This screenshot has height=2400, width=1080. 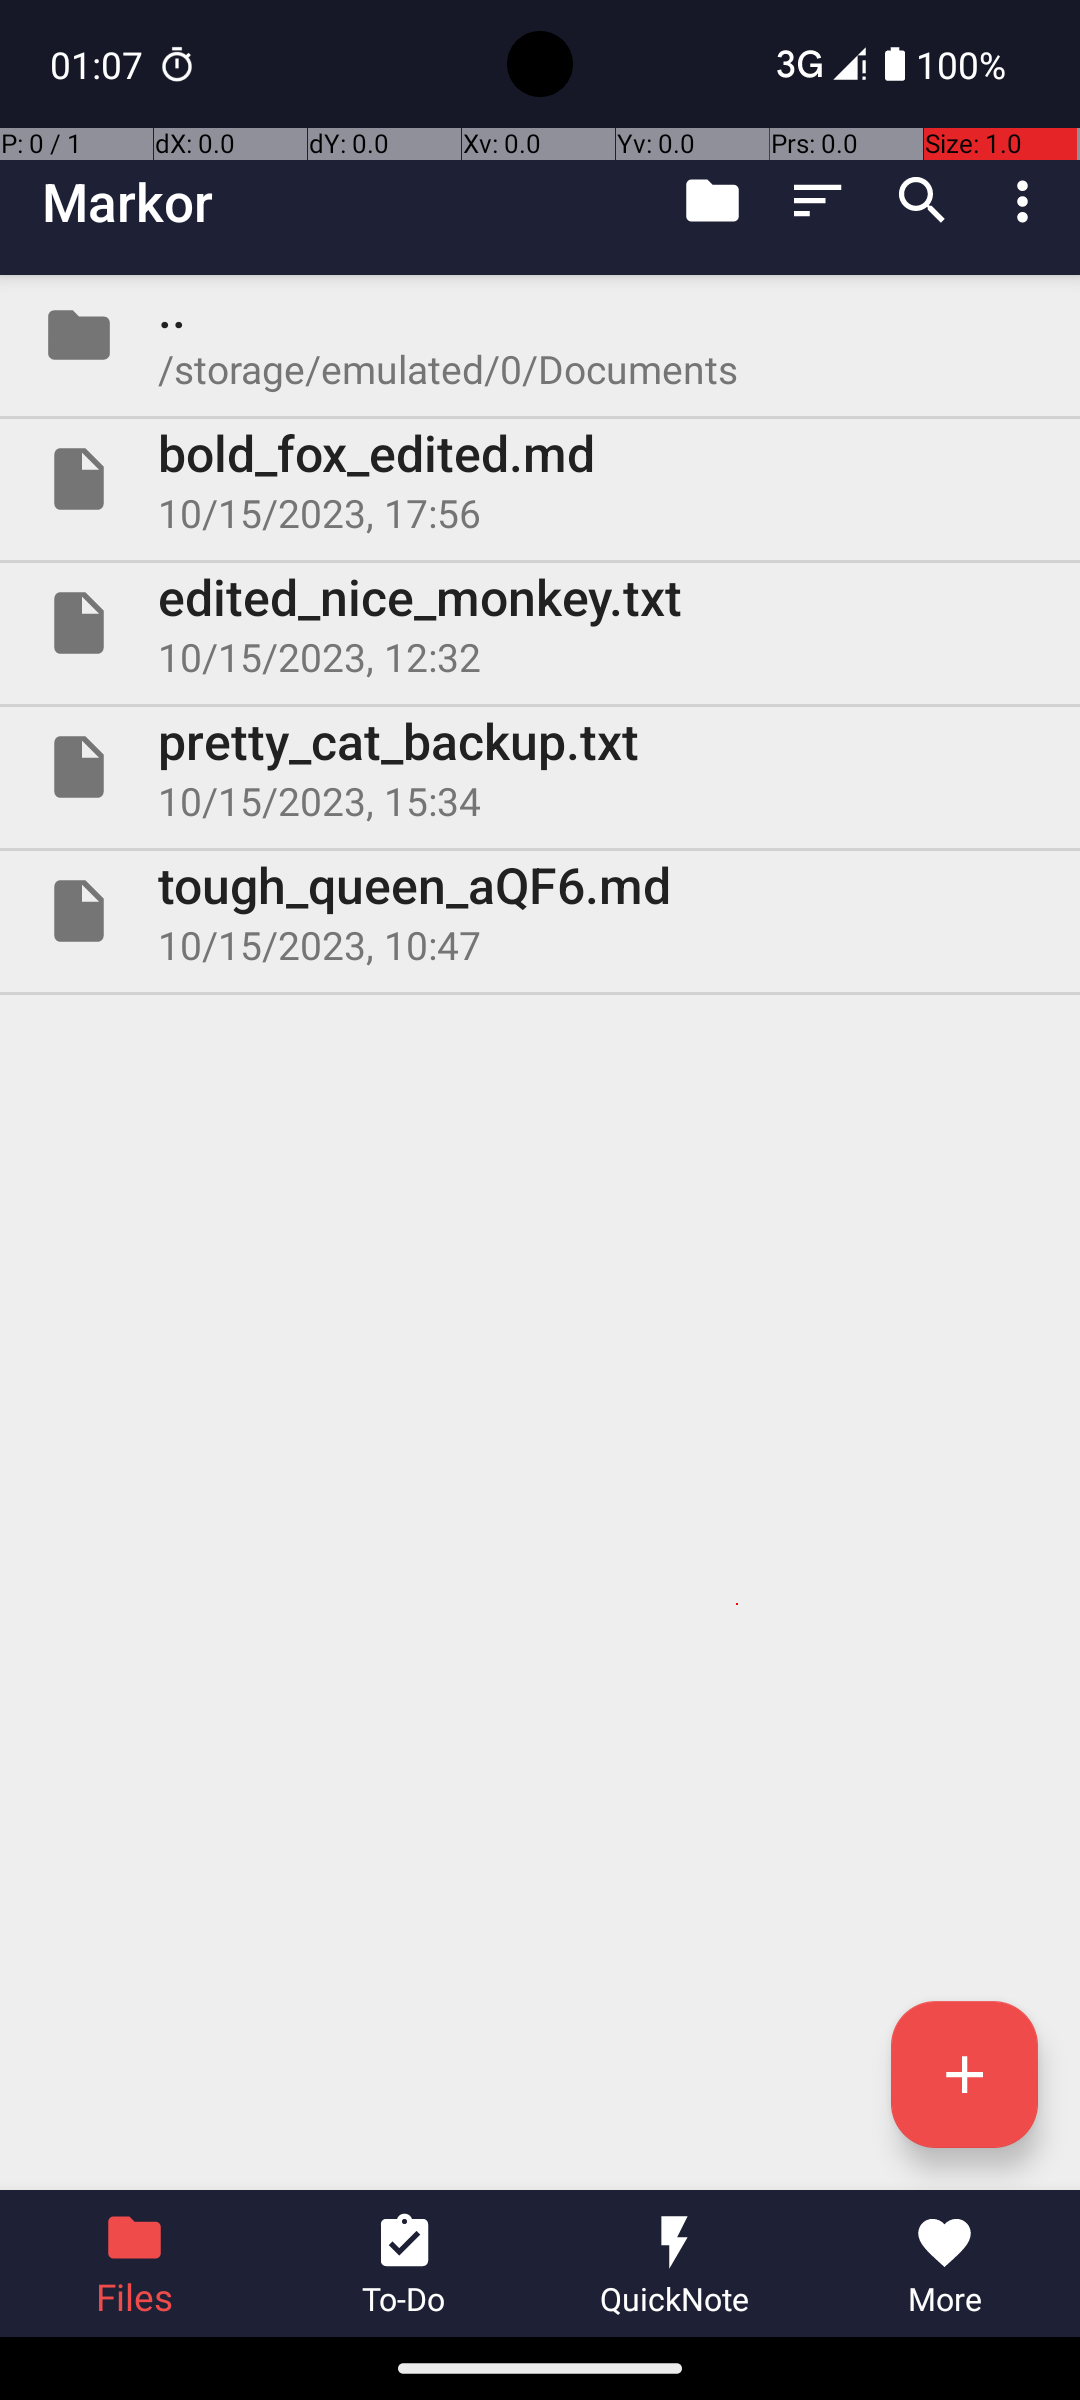 I want to click on File tough_queen_aQF6.md , so click(x=540, y=910).